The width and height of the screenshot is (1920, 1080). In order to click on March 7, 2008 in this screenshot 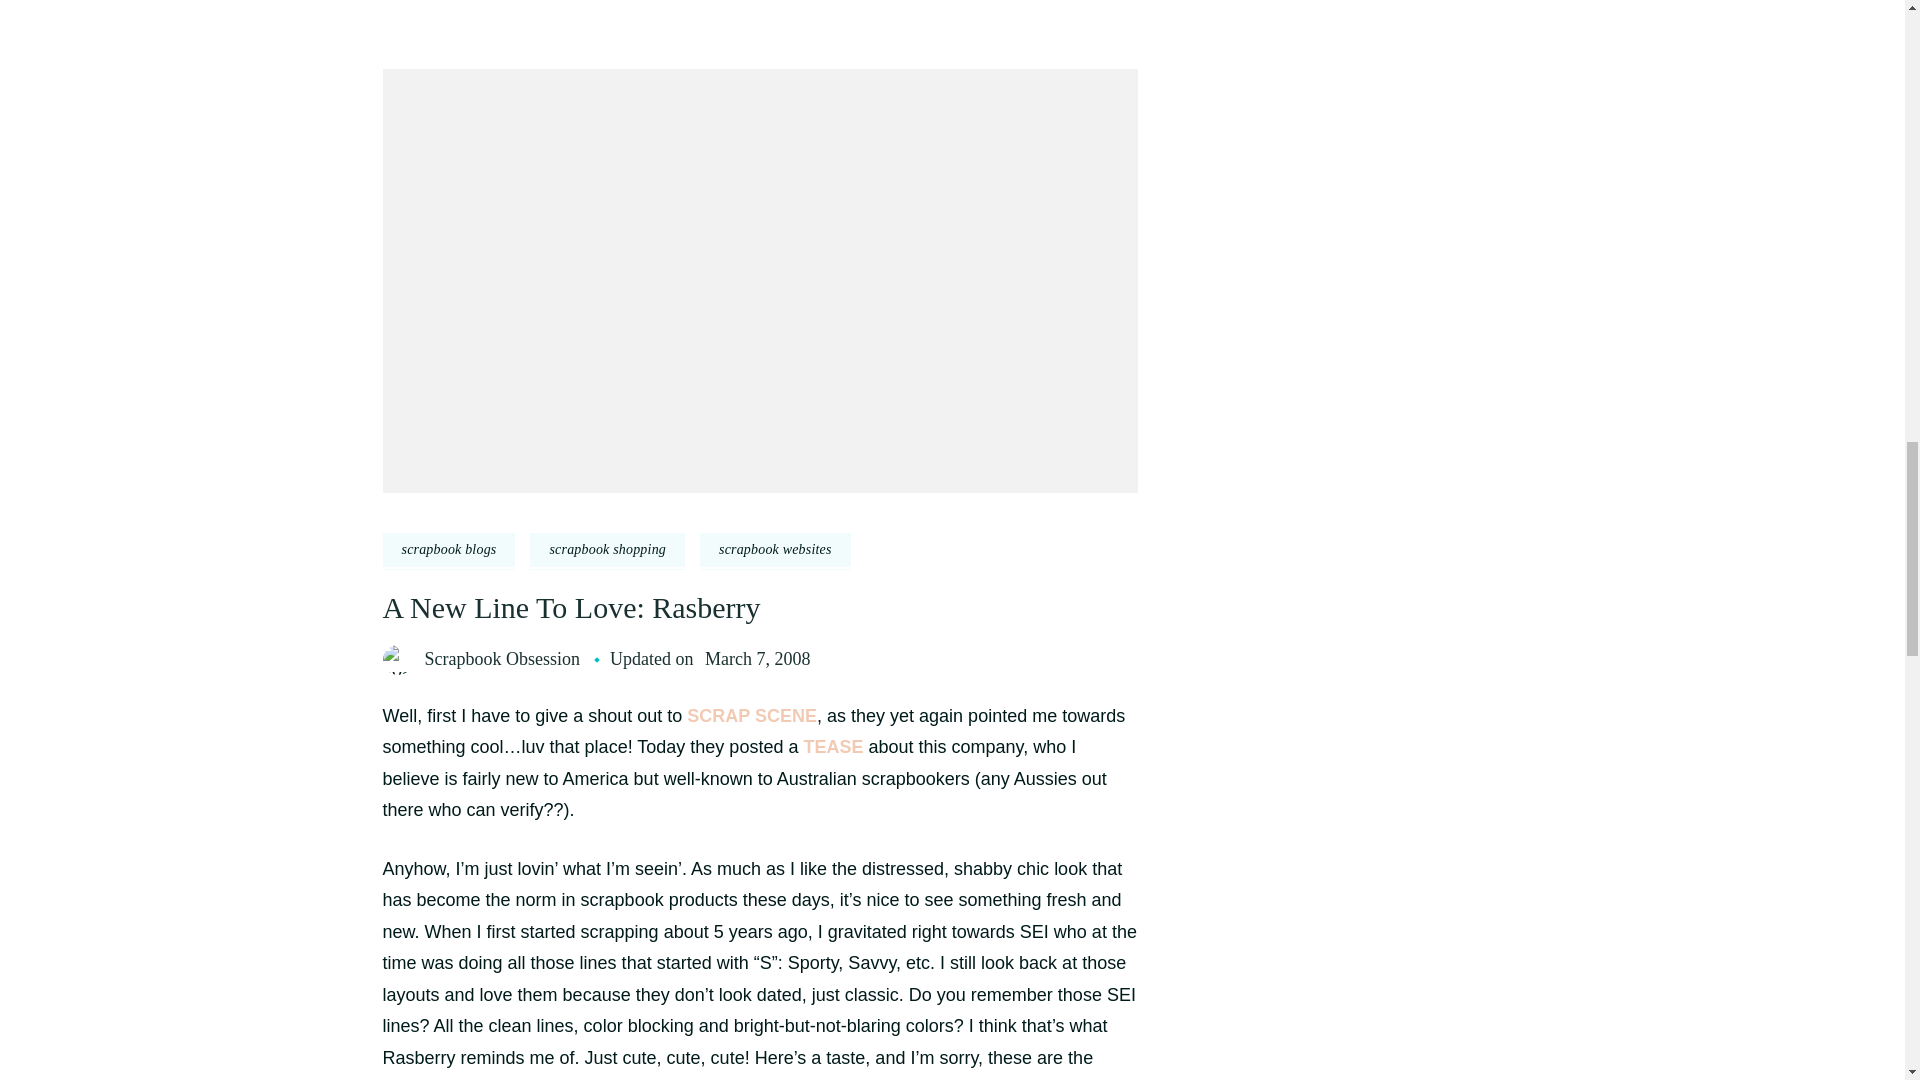, I will do `click(757, 658)`.